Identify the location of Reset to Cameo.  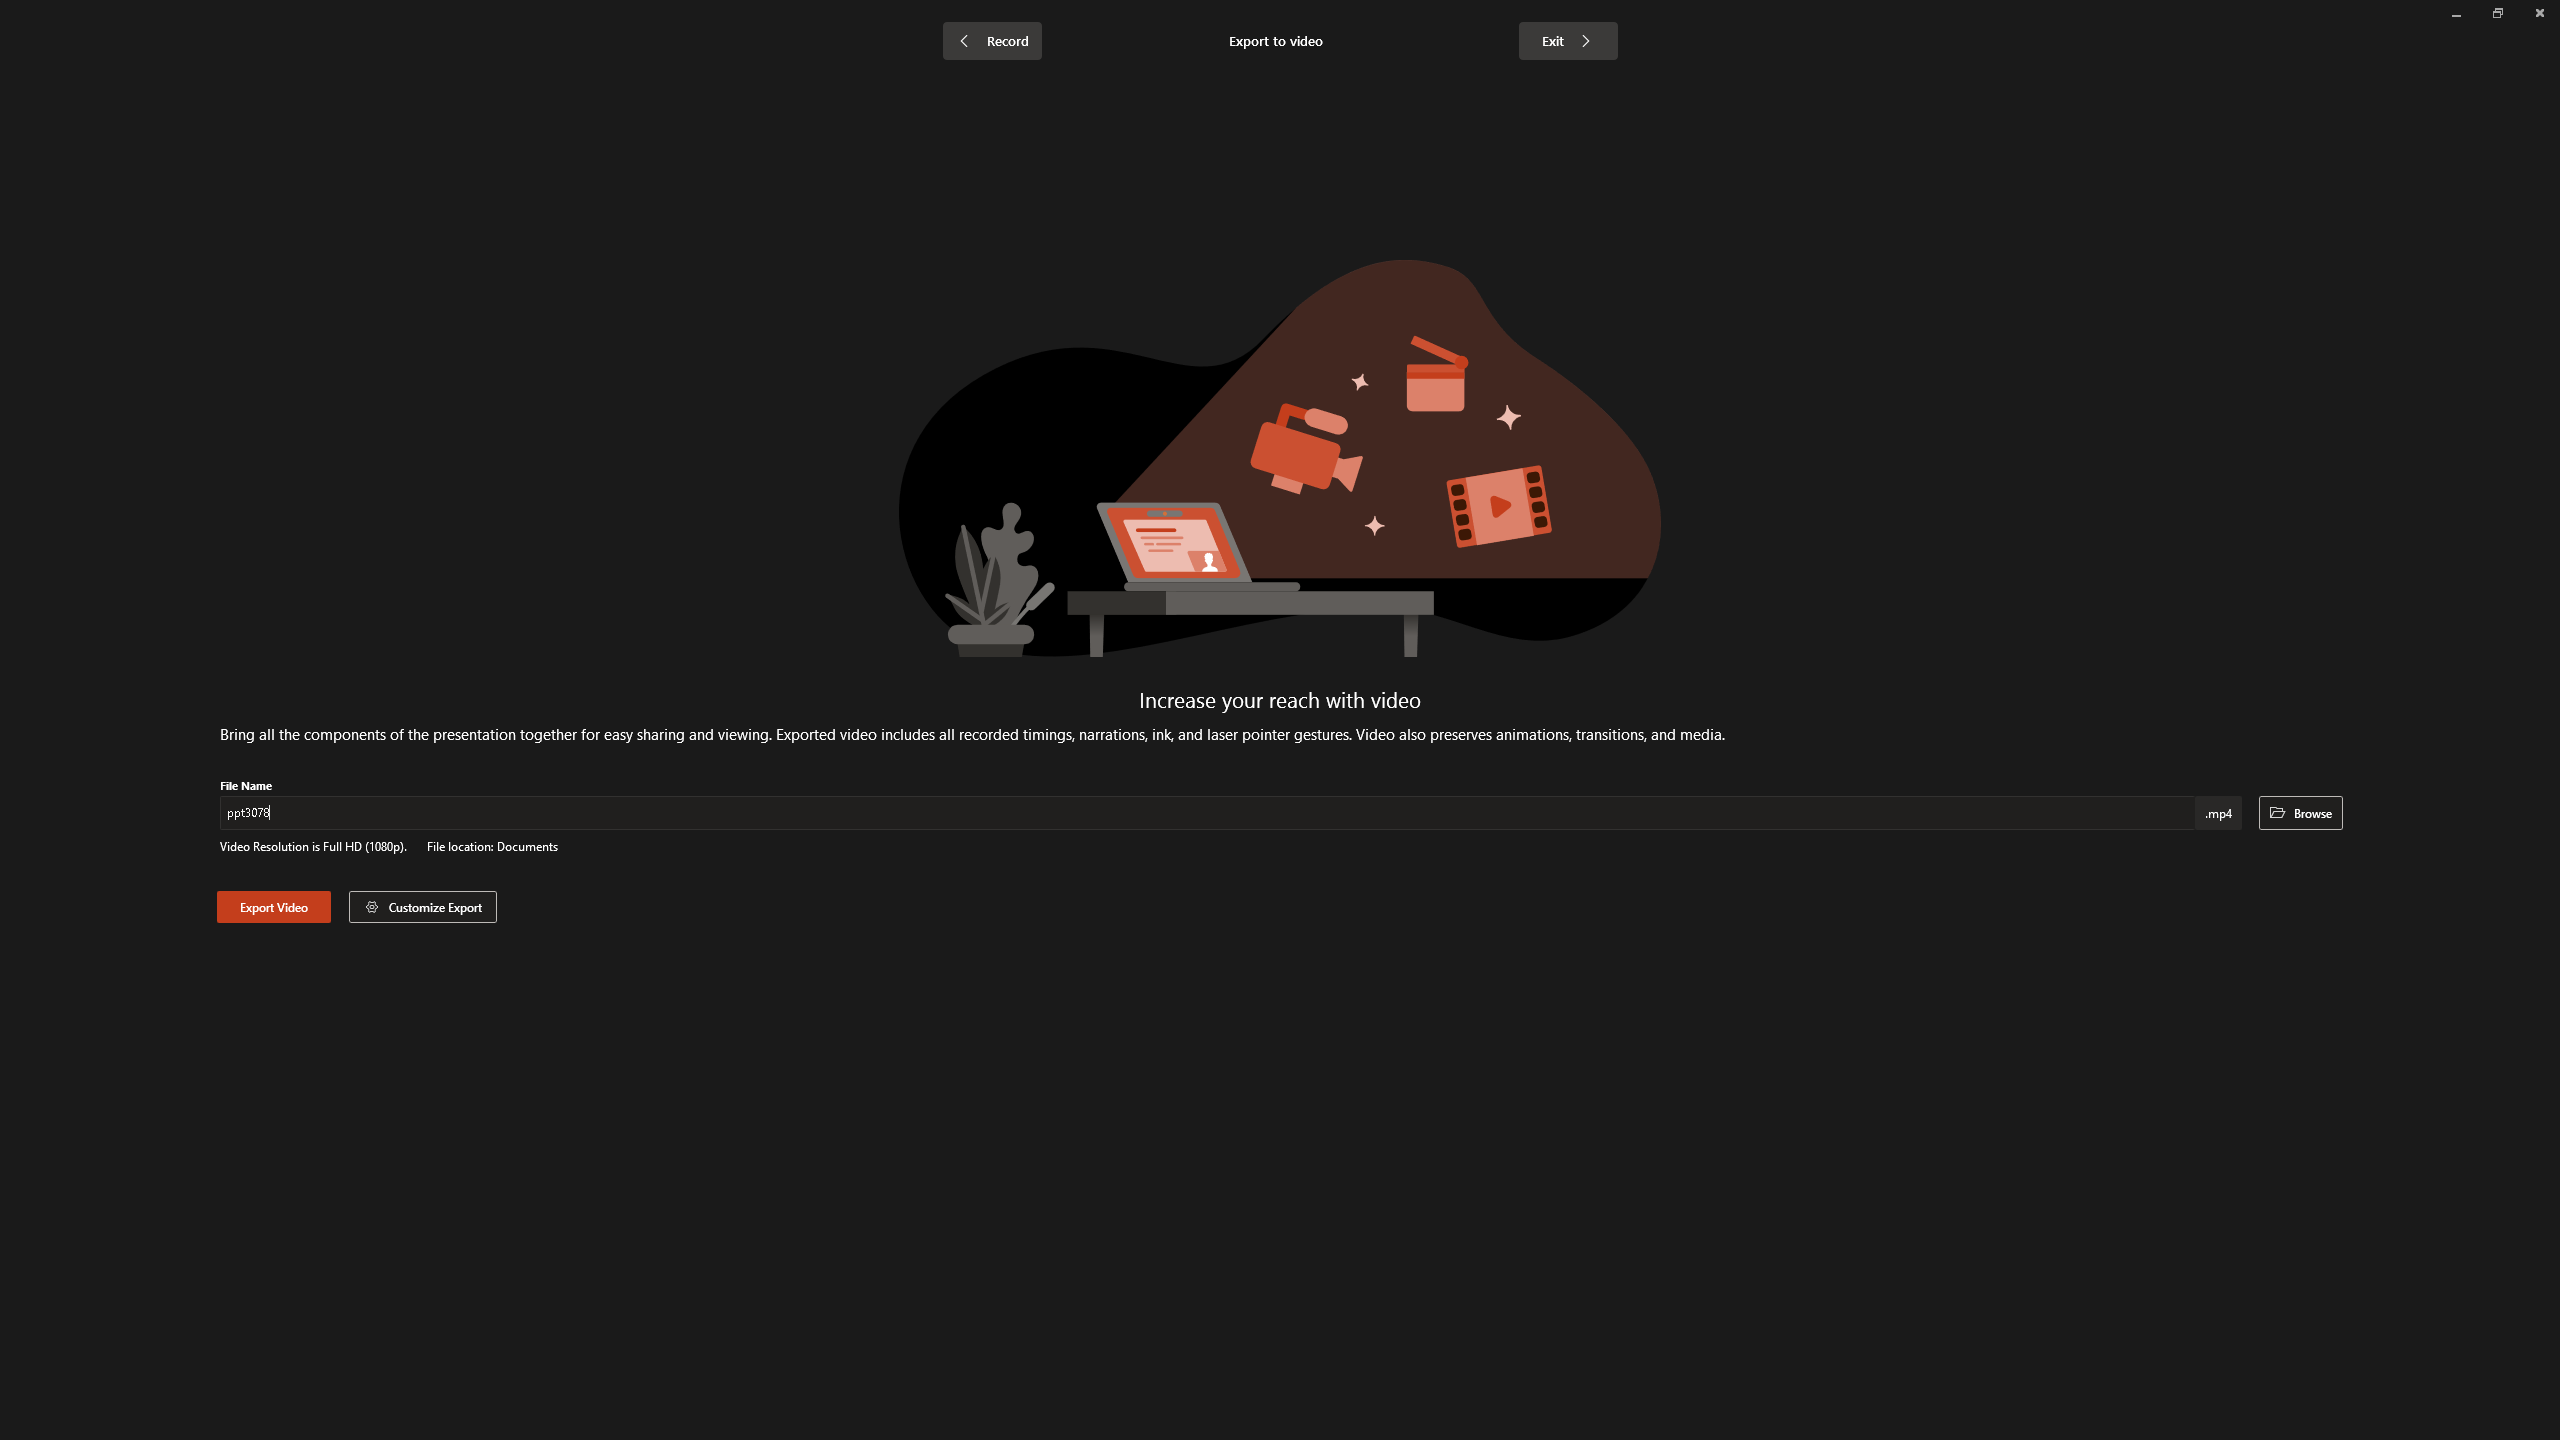
(474, 103).